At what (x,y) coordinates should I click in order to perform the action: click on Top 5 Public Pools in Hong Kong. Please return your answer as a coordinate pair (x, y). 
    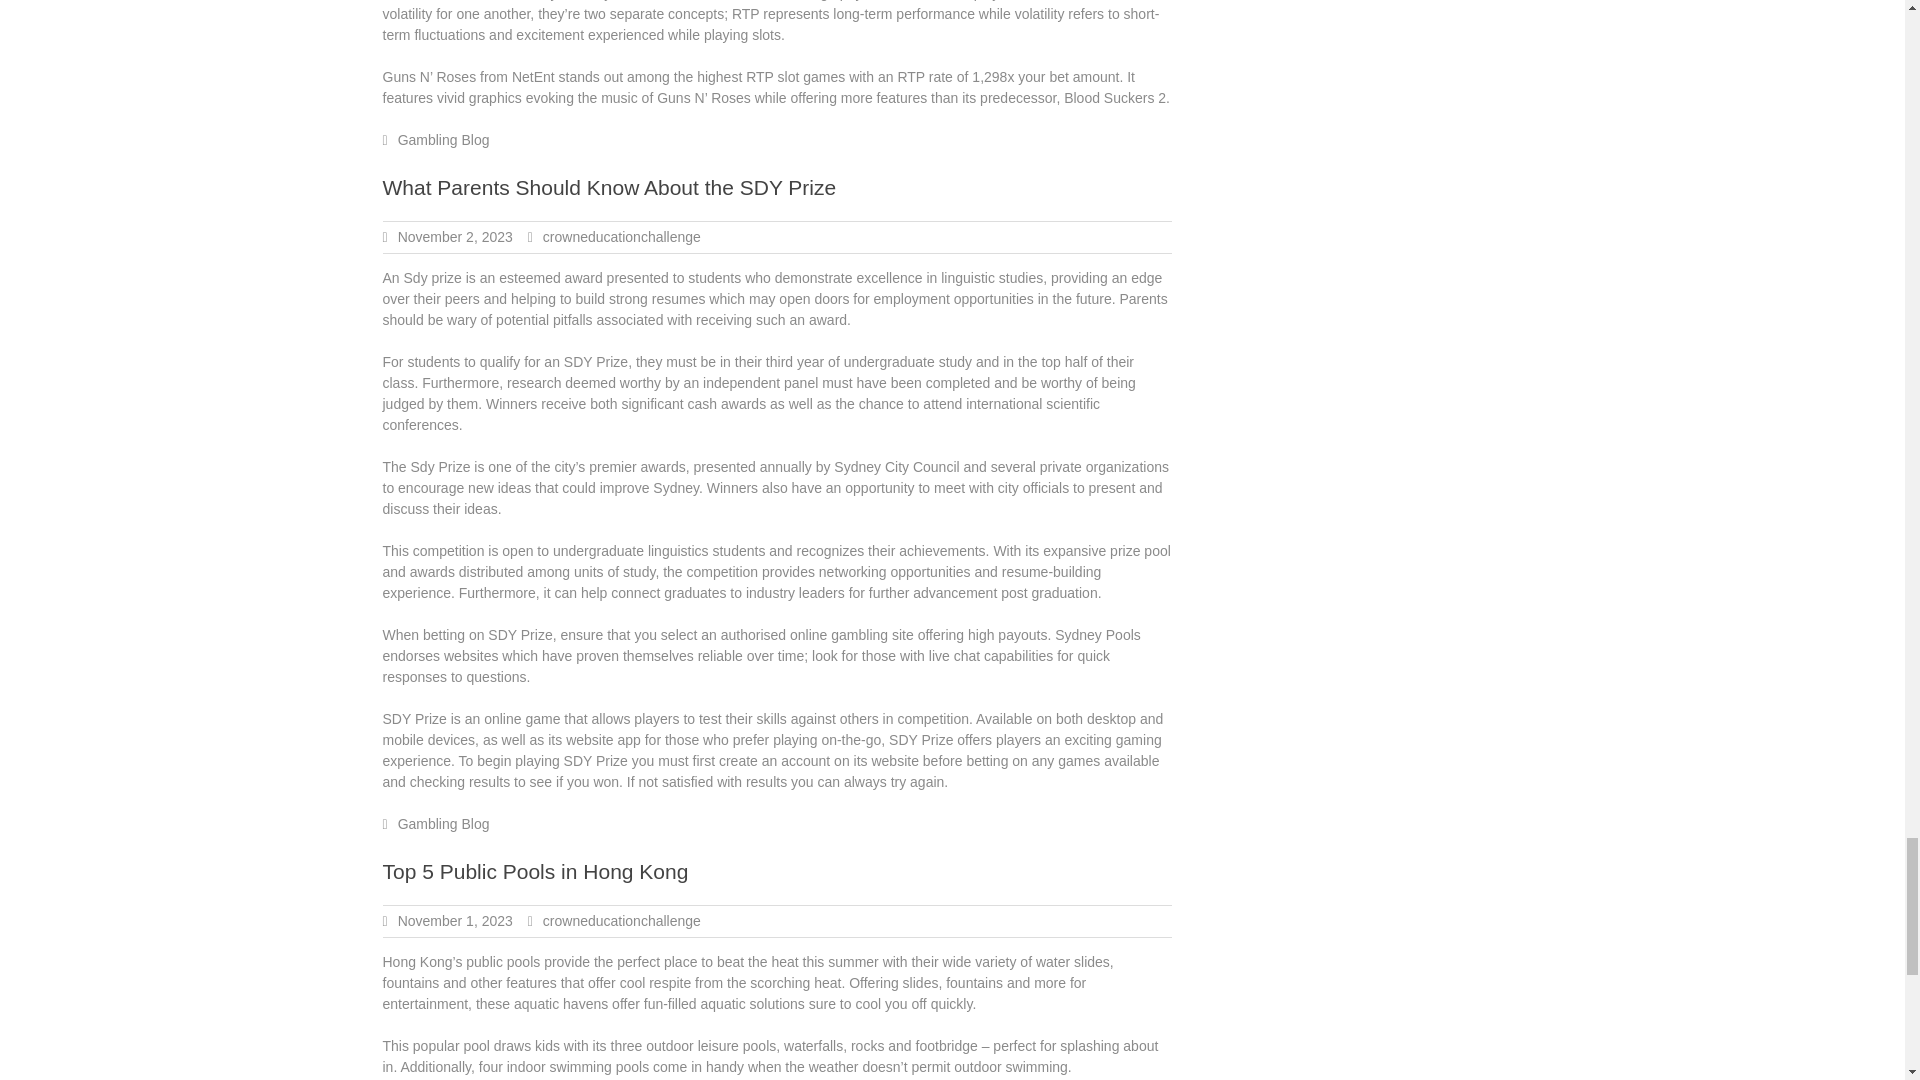
    Looking at the image, I should click on (534, 871).